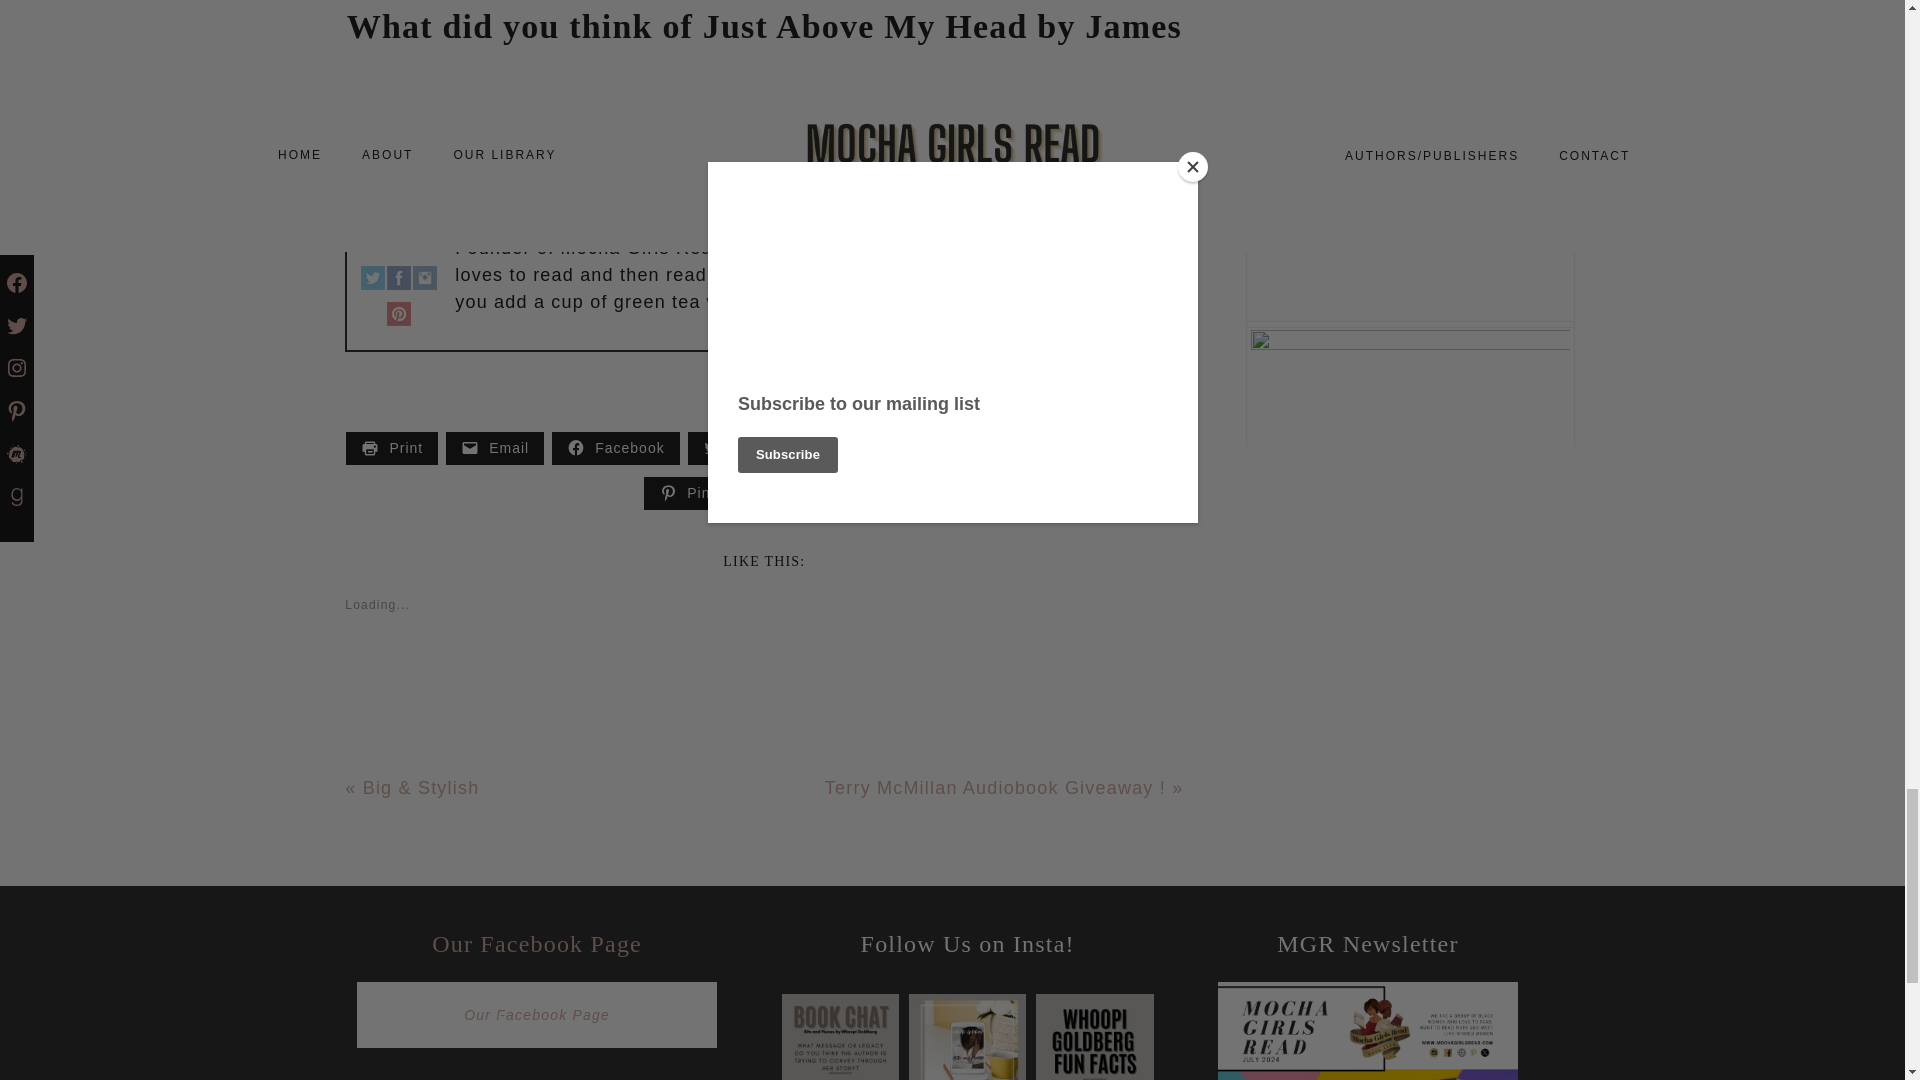  I want to click on Click to share on WhatsApp, so click(868, 448).